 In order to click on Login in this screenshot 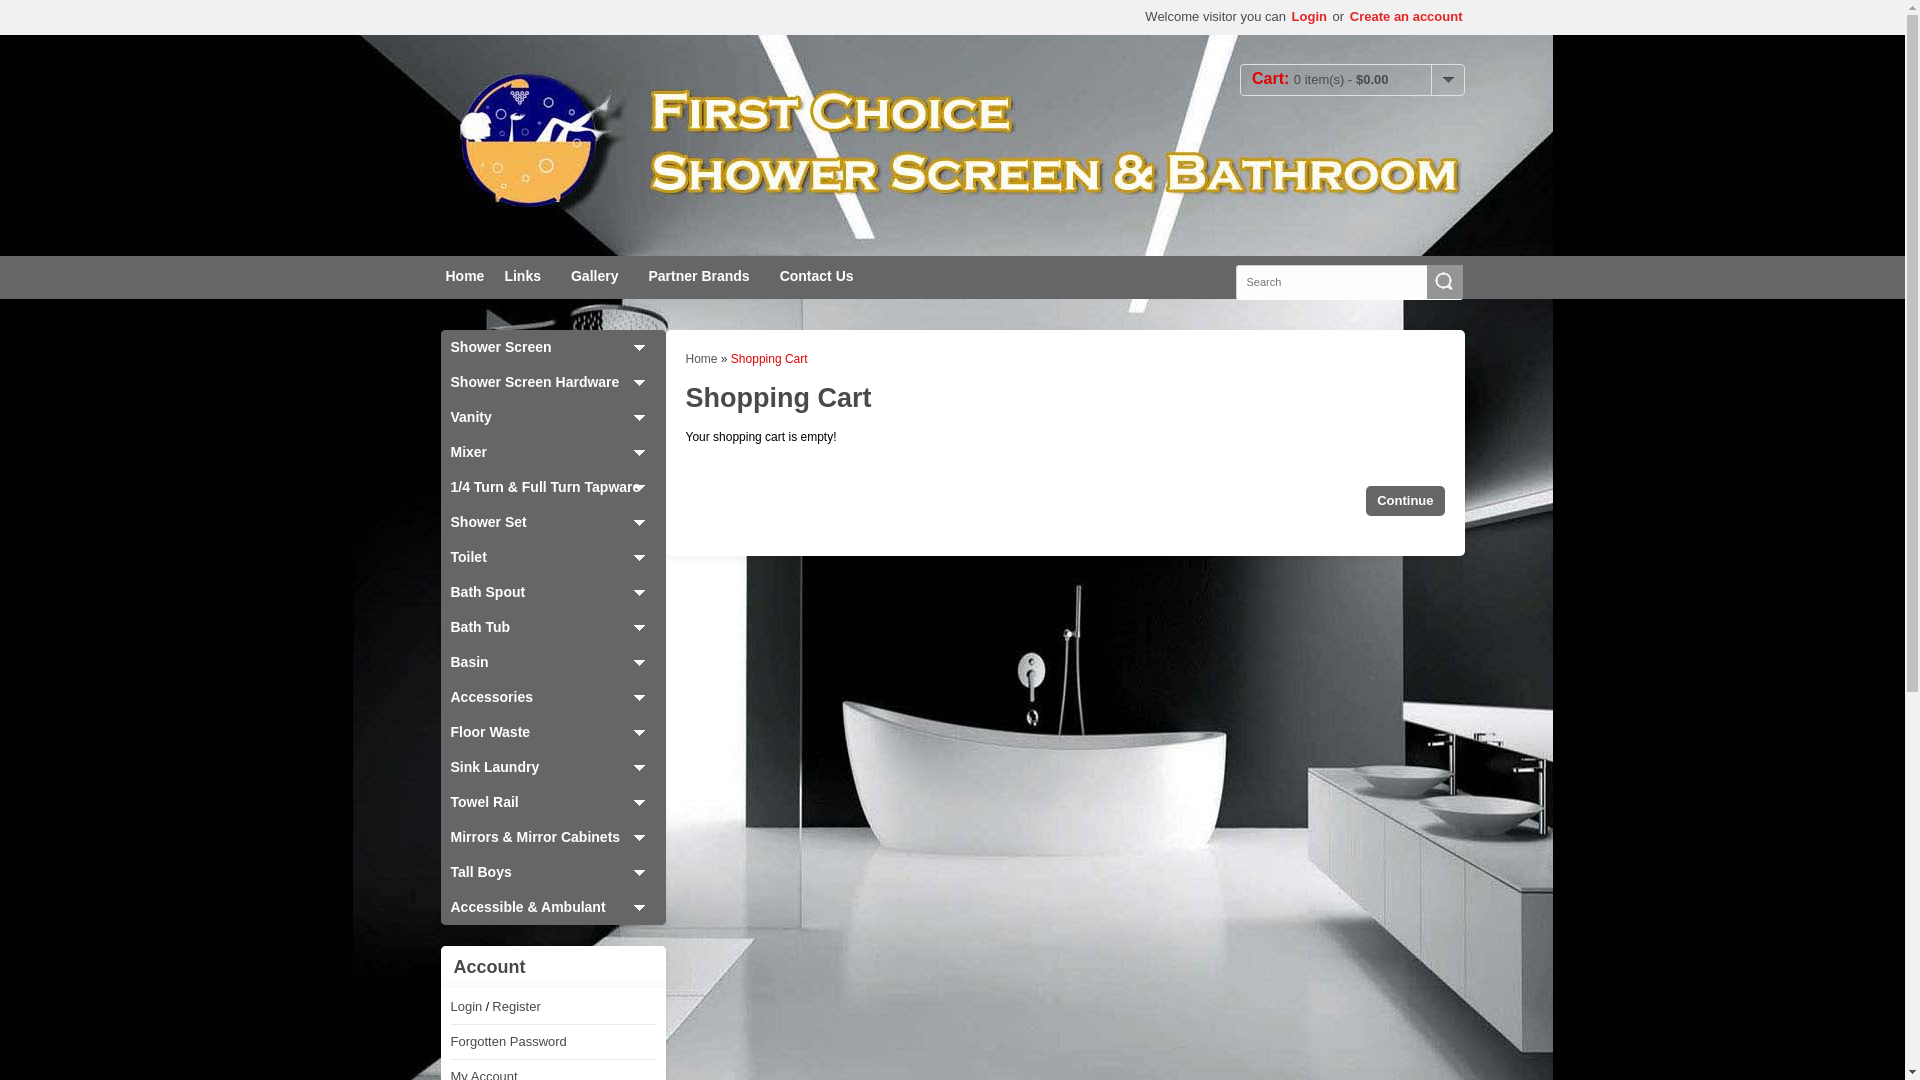, I will do `click(1310, 16)`.